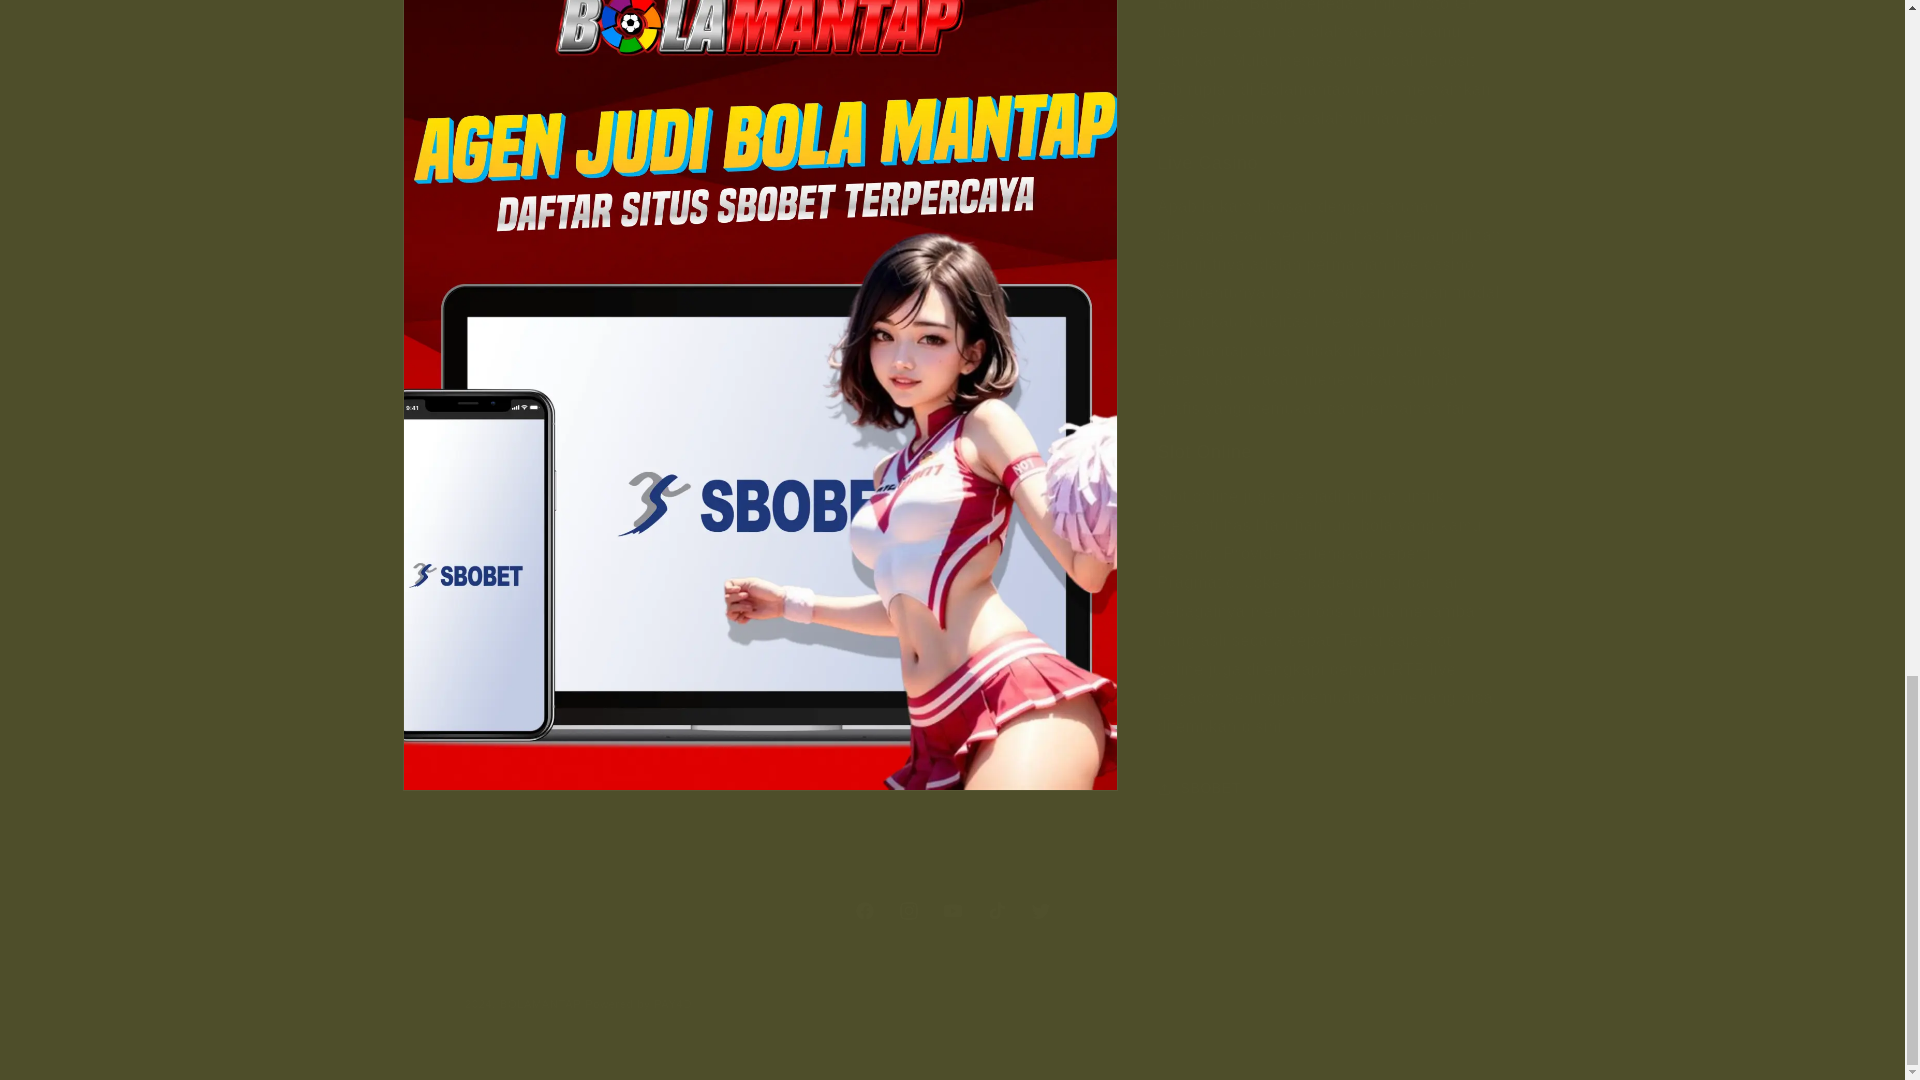 The image size is (1920, 1080). What do you see at coordinates (907, 910) in the screenshot?
I see `Instagram` at bounding box center [907, 910].